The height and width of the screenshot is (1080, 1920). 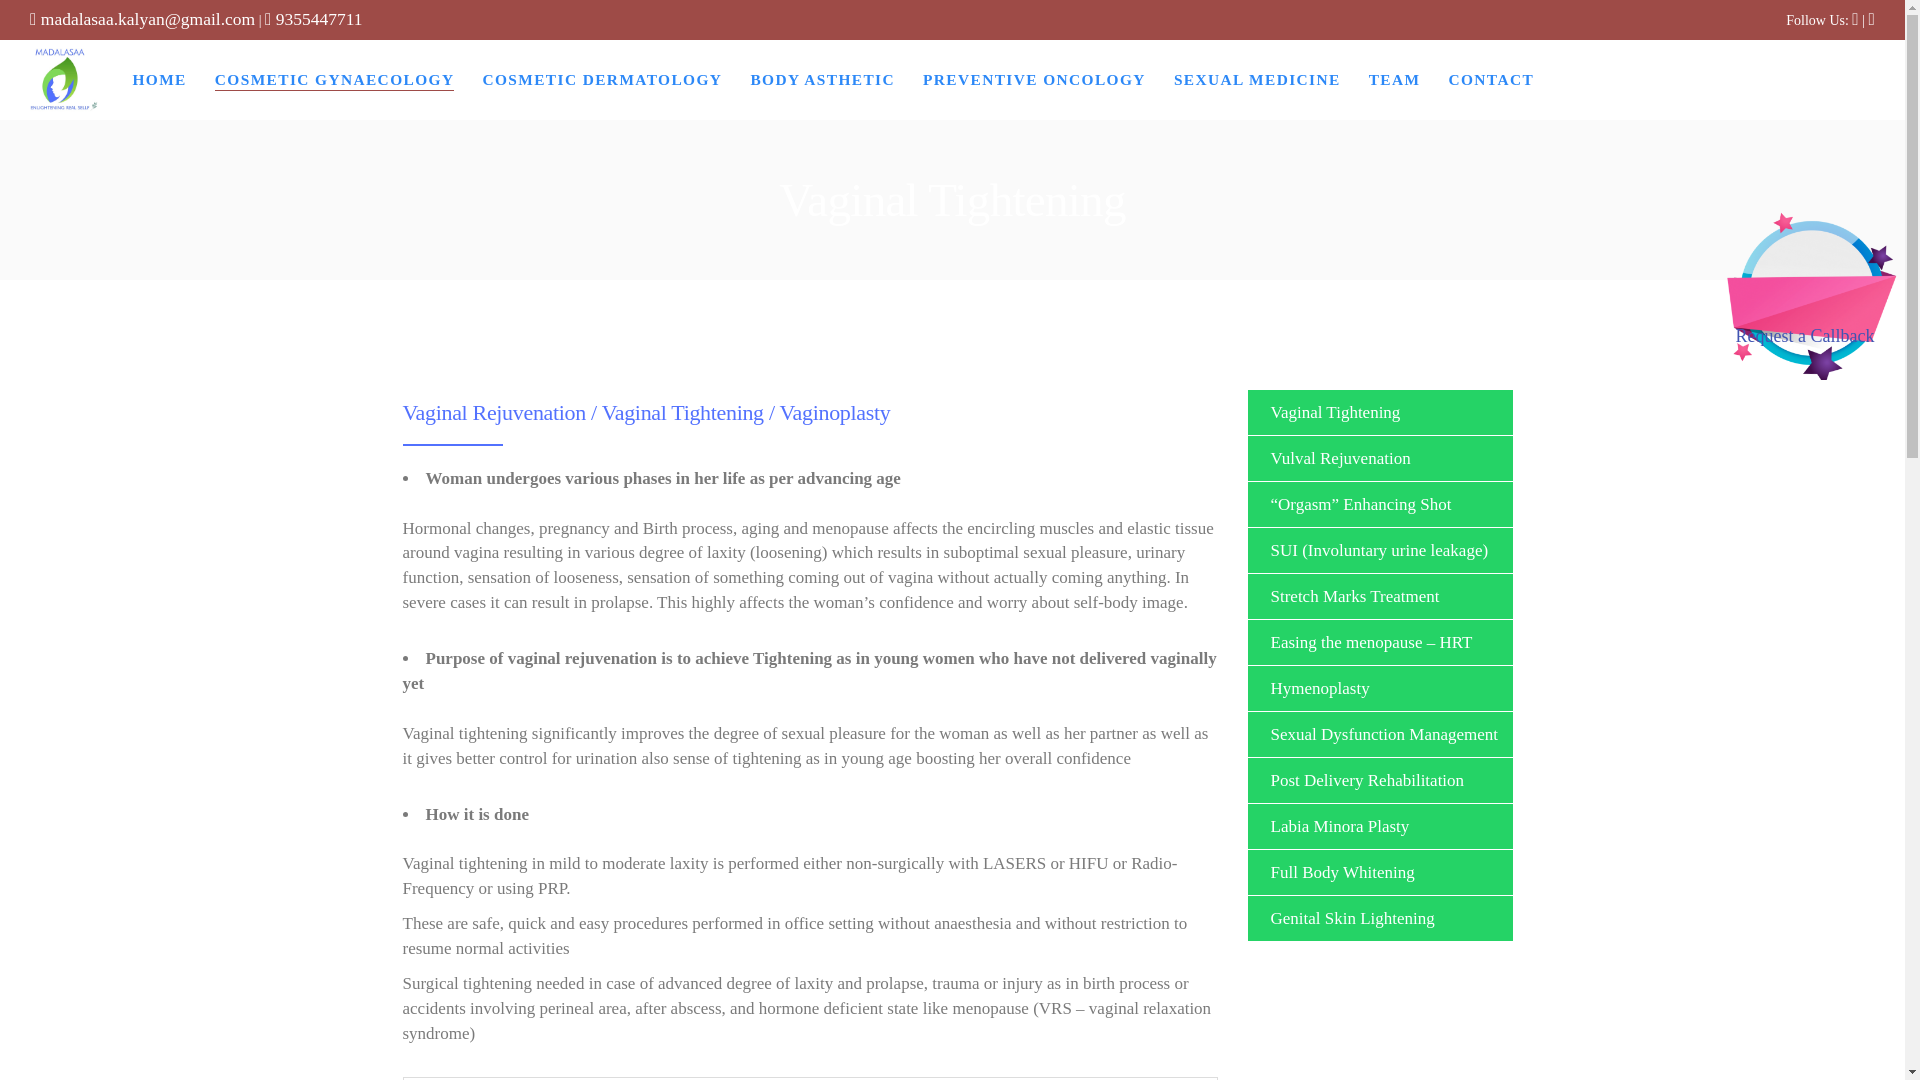 I want to click on 9355447711, so click(x=313, y=18).